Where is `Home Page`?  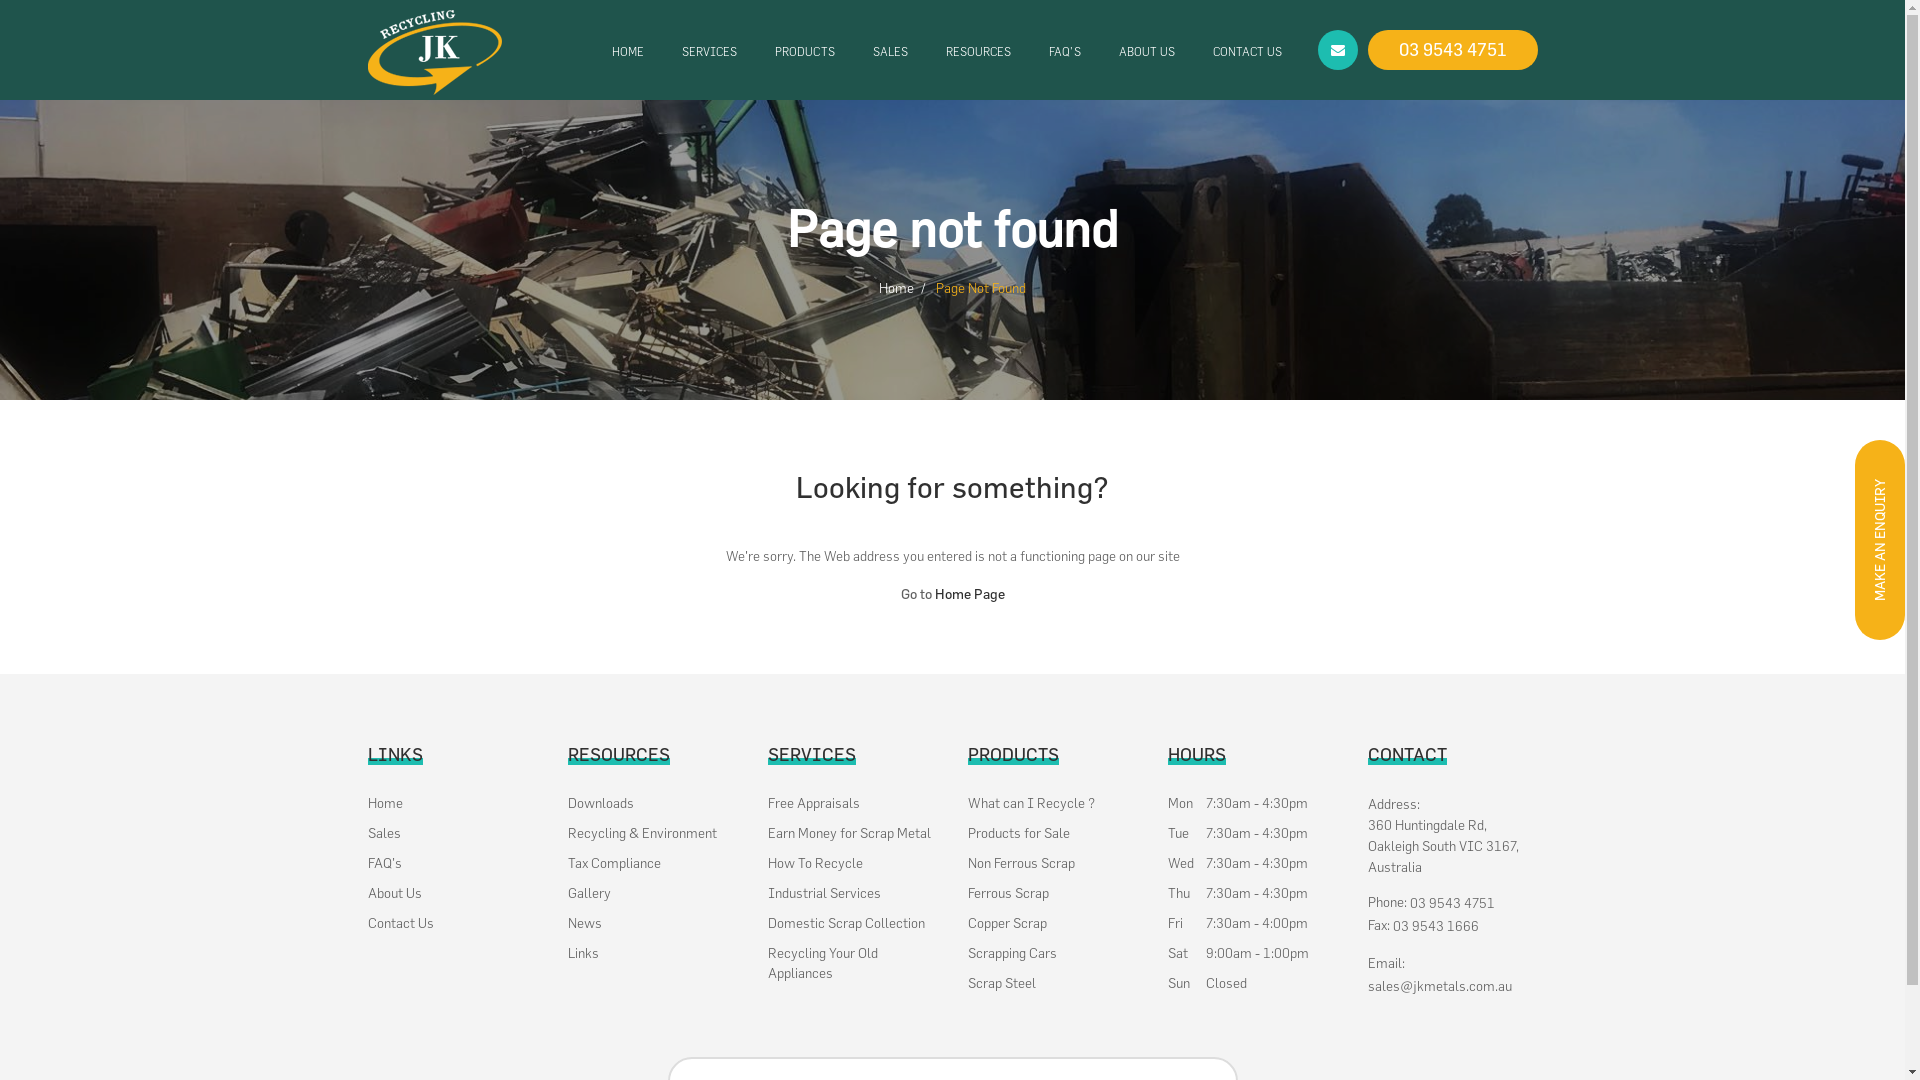
Home Page is located at coordinates (969, 594).